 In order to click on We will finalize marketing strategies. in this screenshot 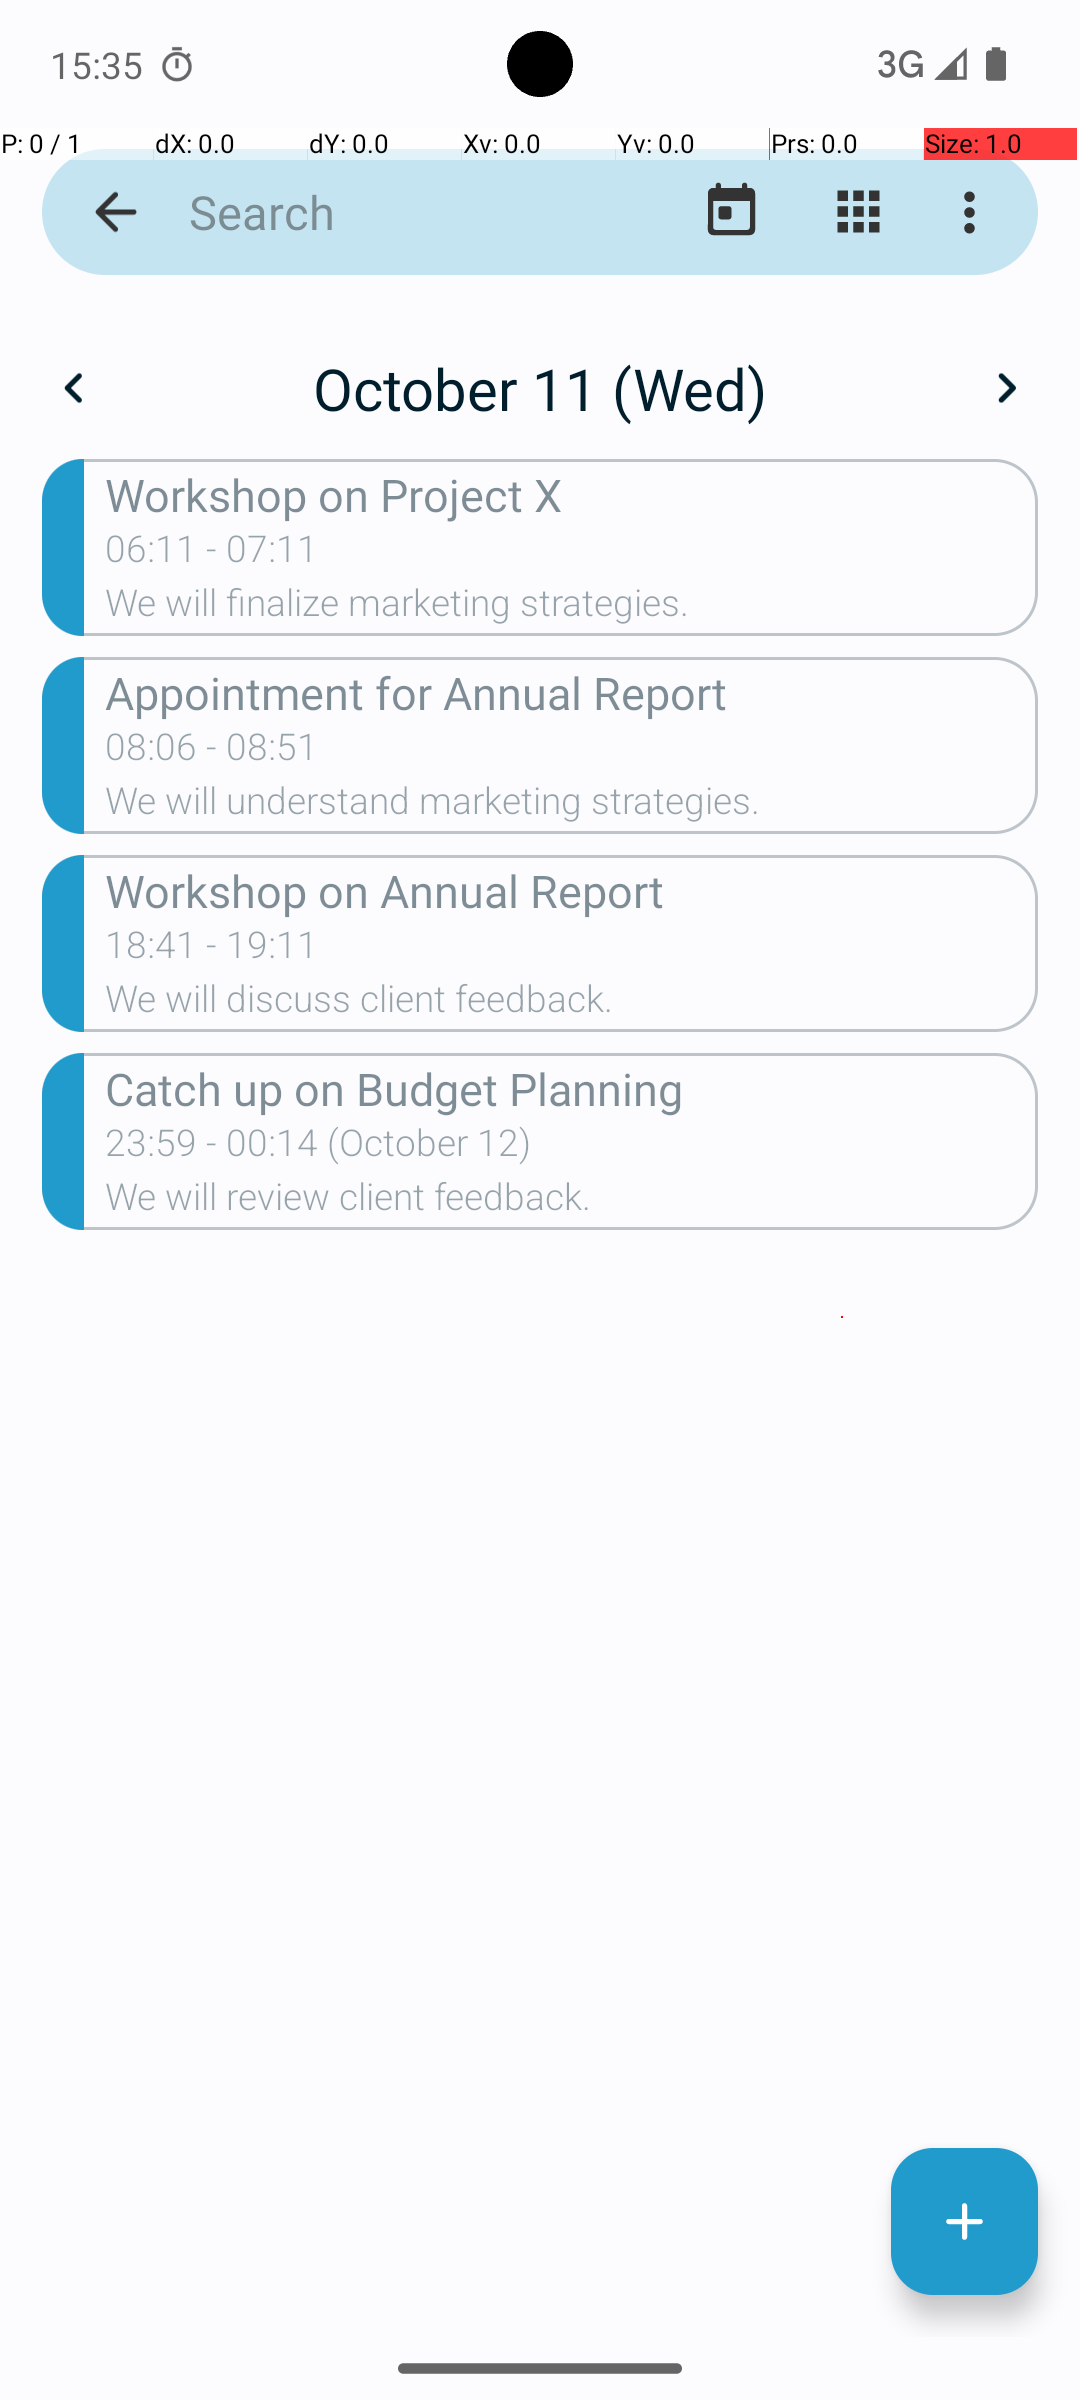, I will do `click(572, 609)`.